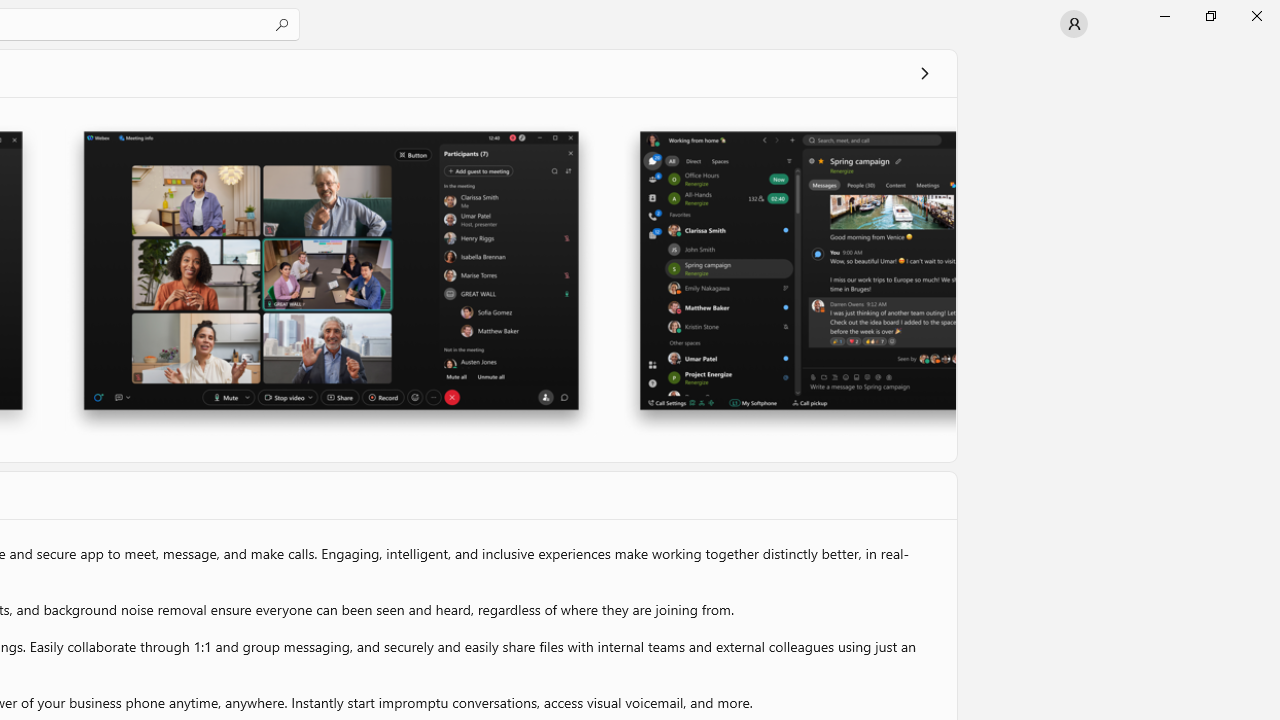  What do you see at coordinates (1256, 16) in the screenshot?
I see `Close Microsoft Store` at bounding box center [1256, 16].